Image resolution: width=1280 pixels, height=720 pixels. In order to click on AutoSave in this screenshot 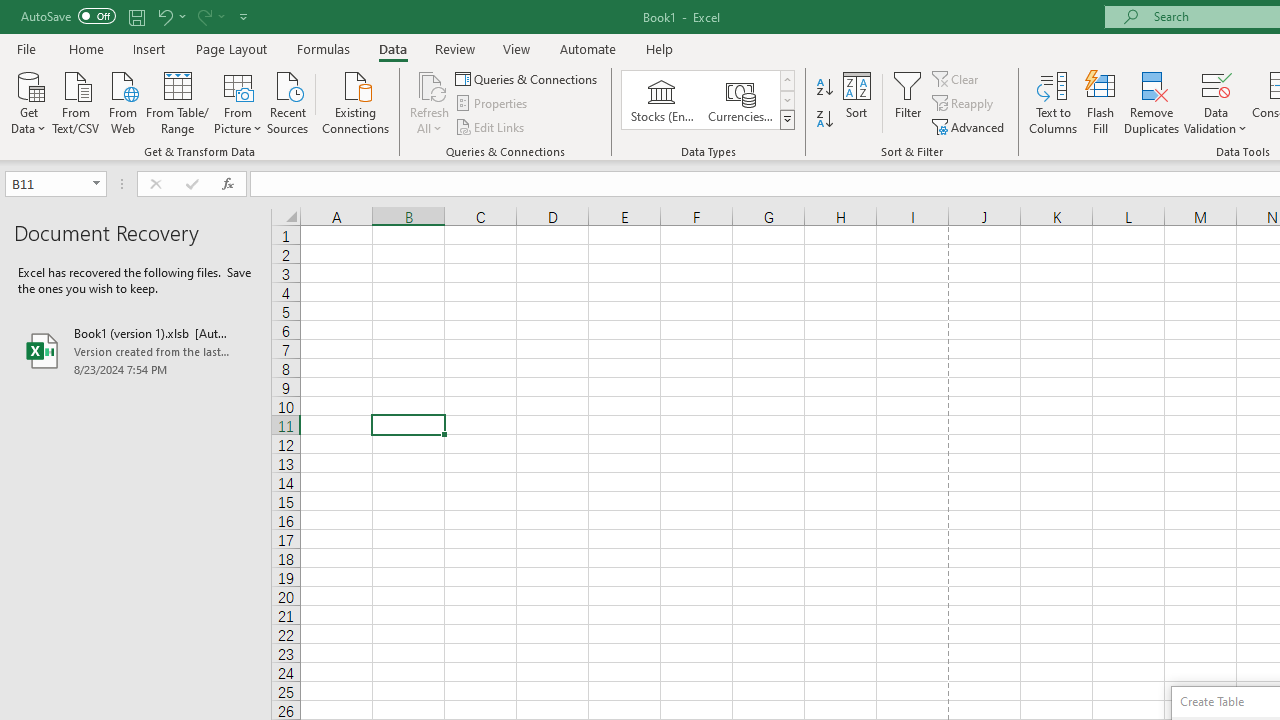, I will do `click(68, 16)`.